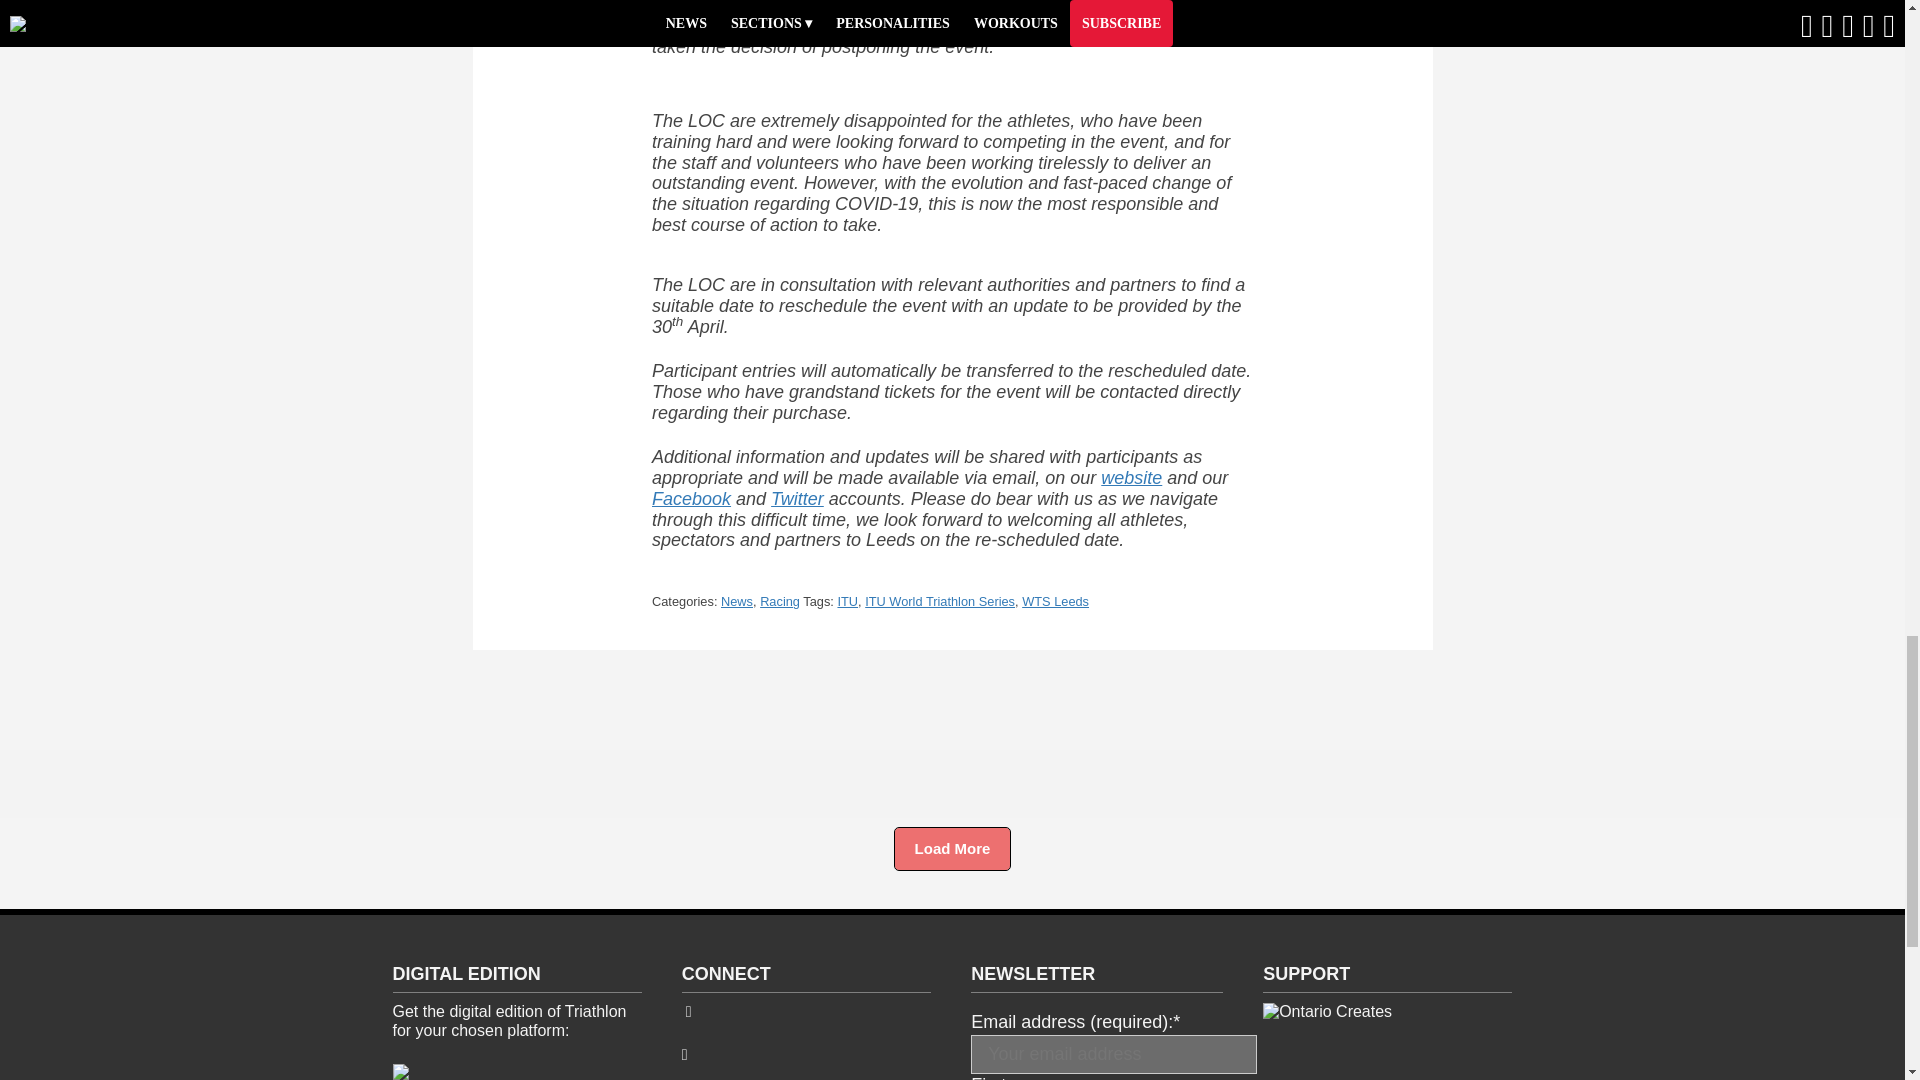 The height and width of the screenshot is (1080, 1920). What do you see at coordinates (736, 602) in the screenshot?
I see `News` at bounding box center [736, 602].